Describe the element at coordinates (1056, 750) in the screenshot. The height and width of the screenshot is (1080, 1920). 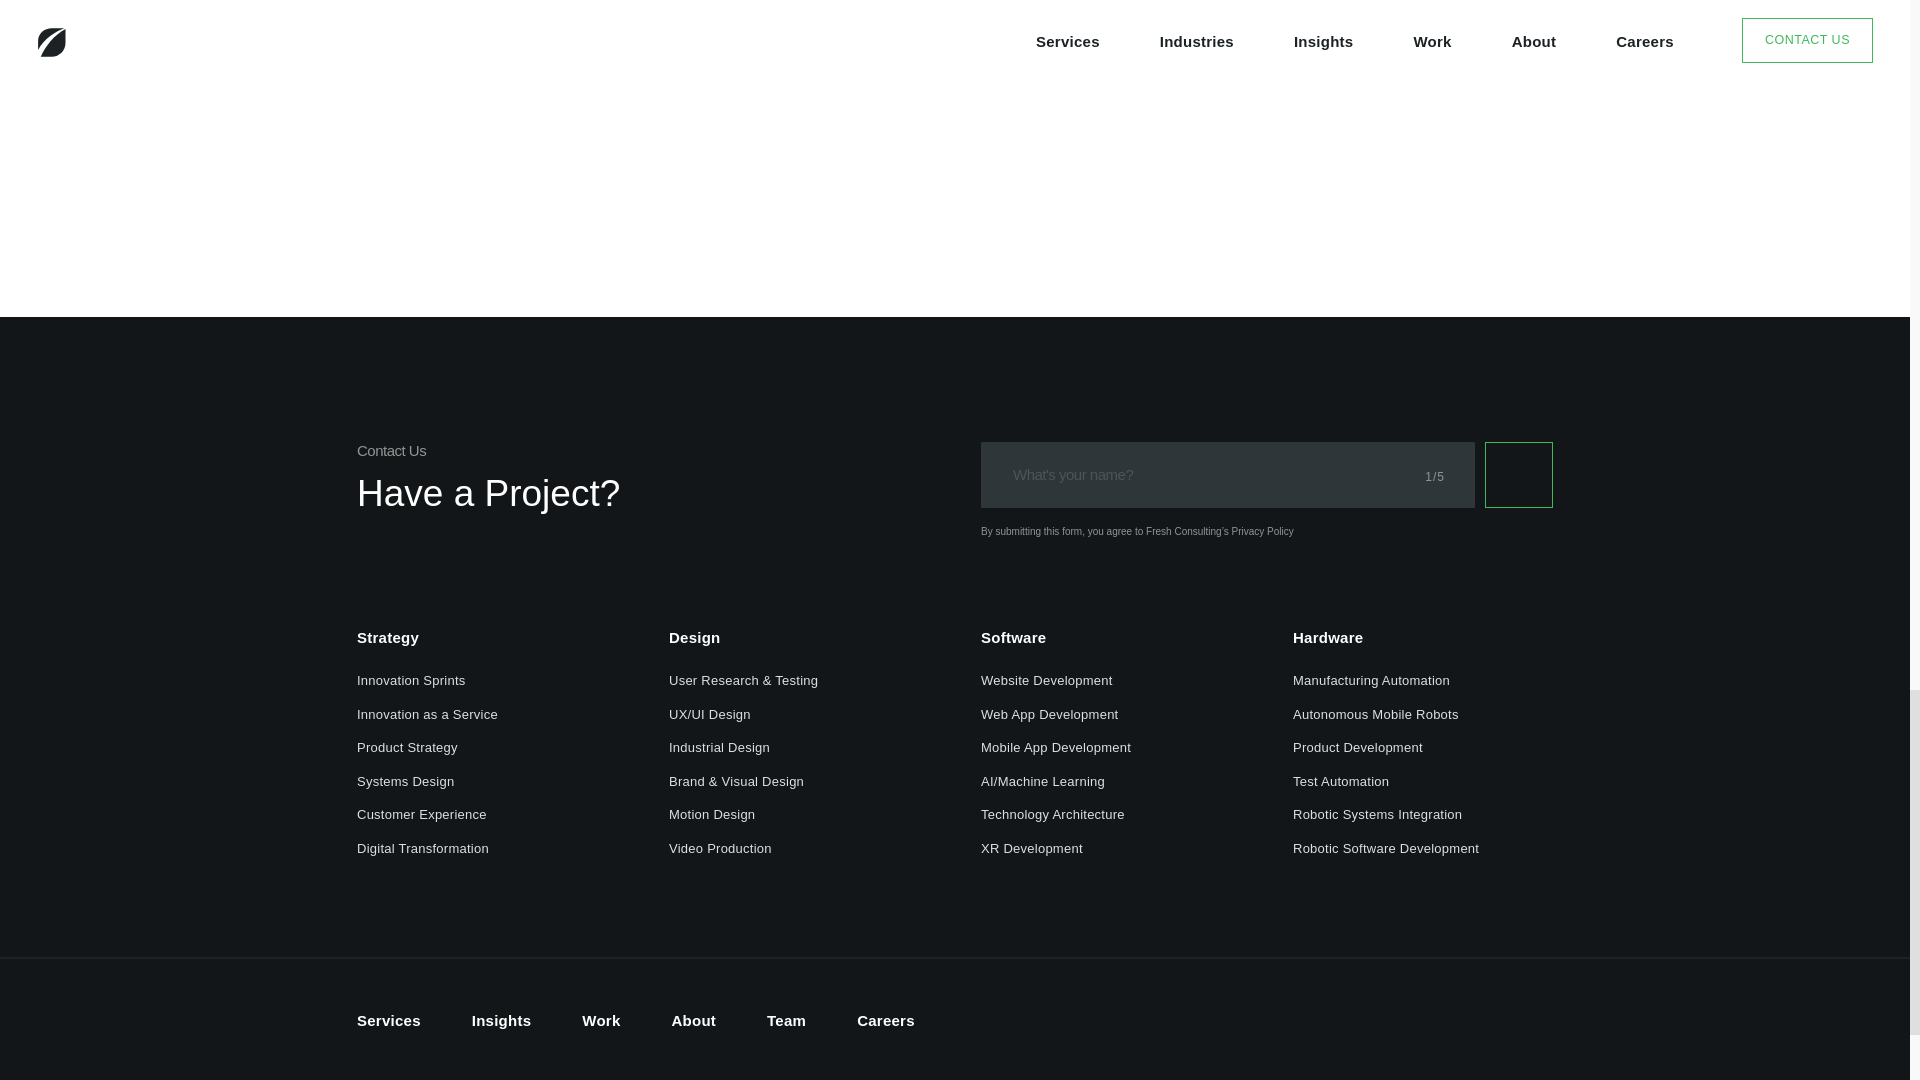
I see `Mobile App Development` at that location.